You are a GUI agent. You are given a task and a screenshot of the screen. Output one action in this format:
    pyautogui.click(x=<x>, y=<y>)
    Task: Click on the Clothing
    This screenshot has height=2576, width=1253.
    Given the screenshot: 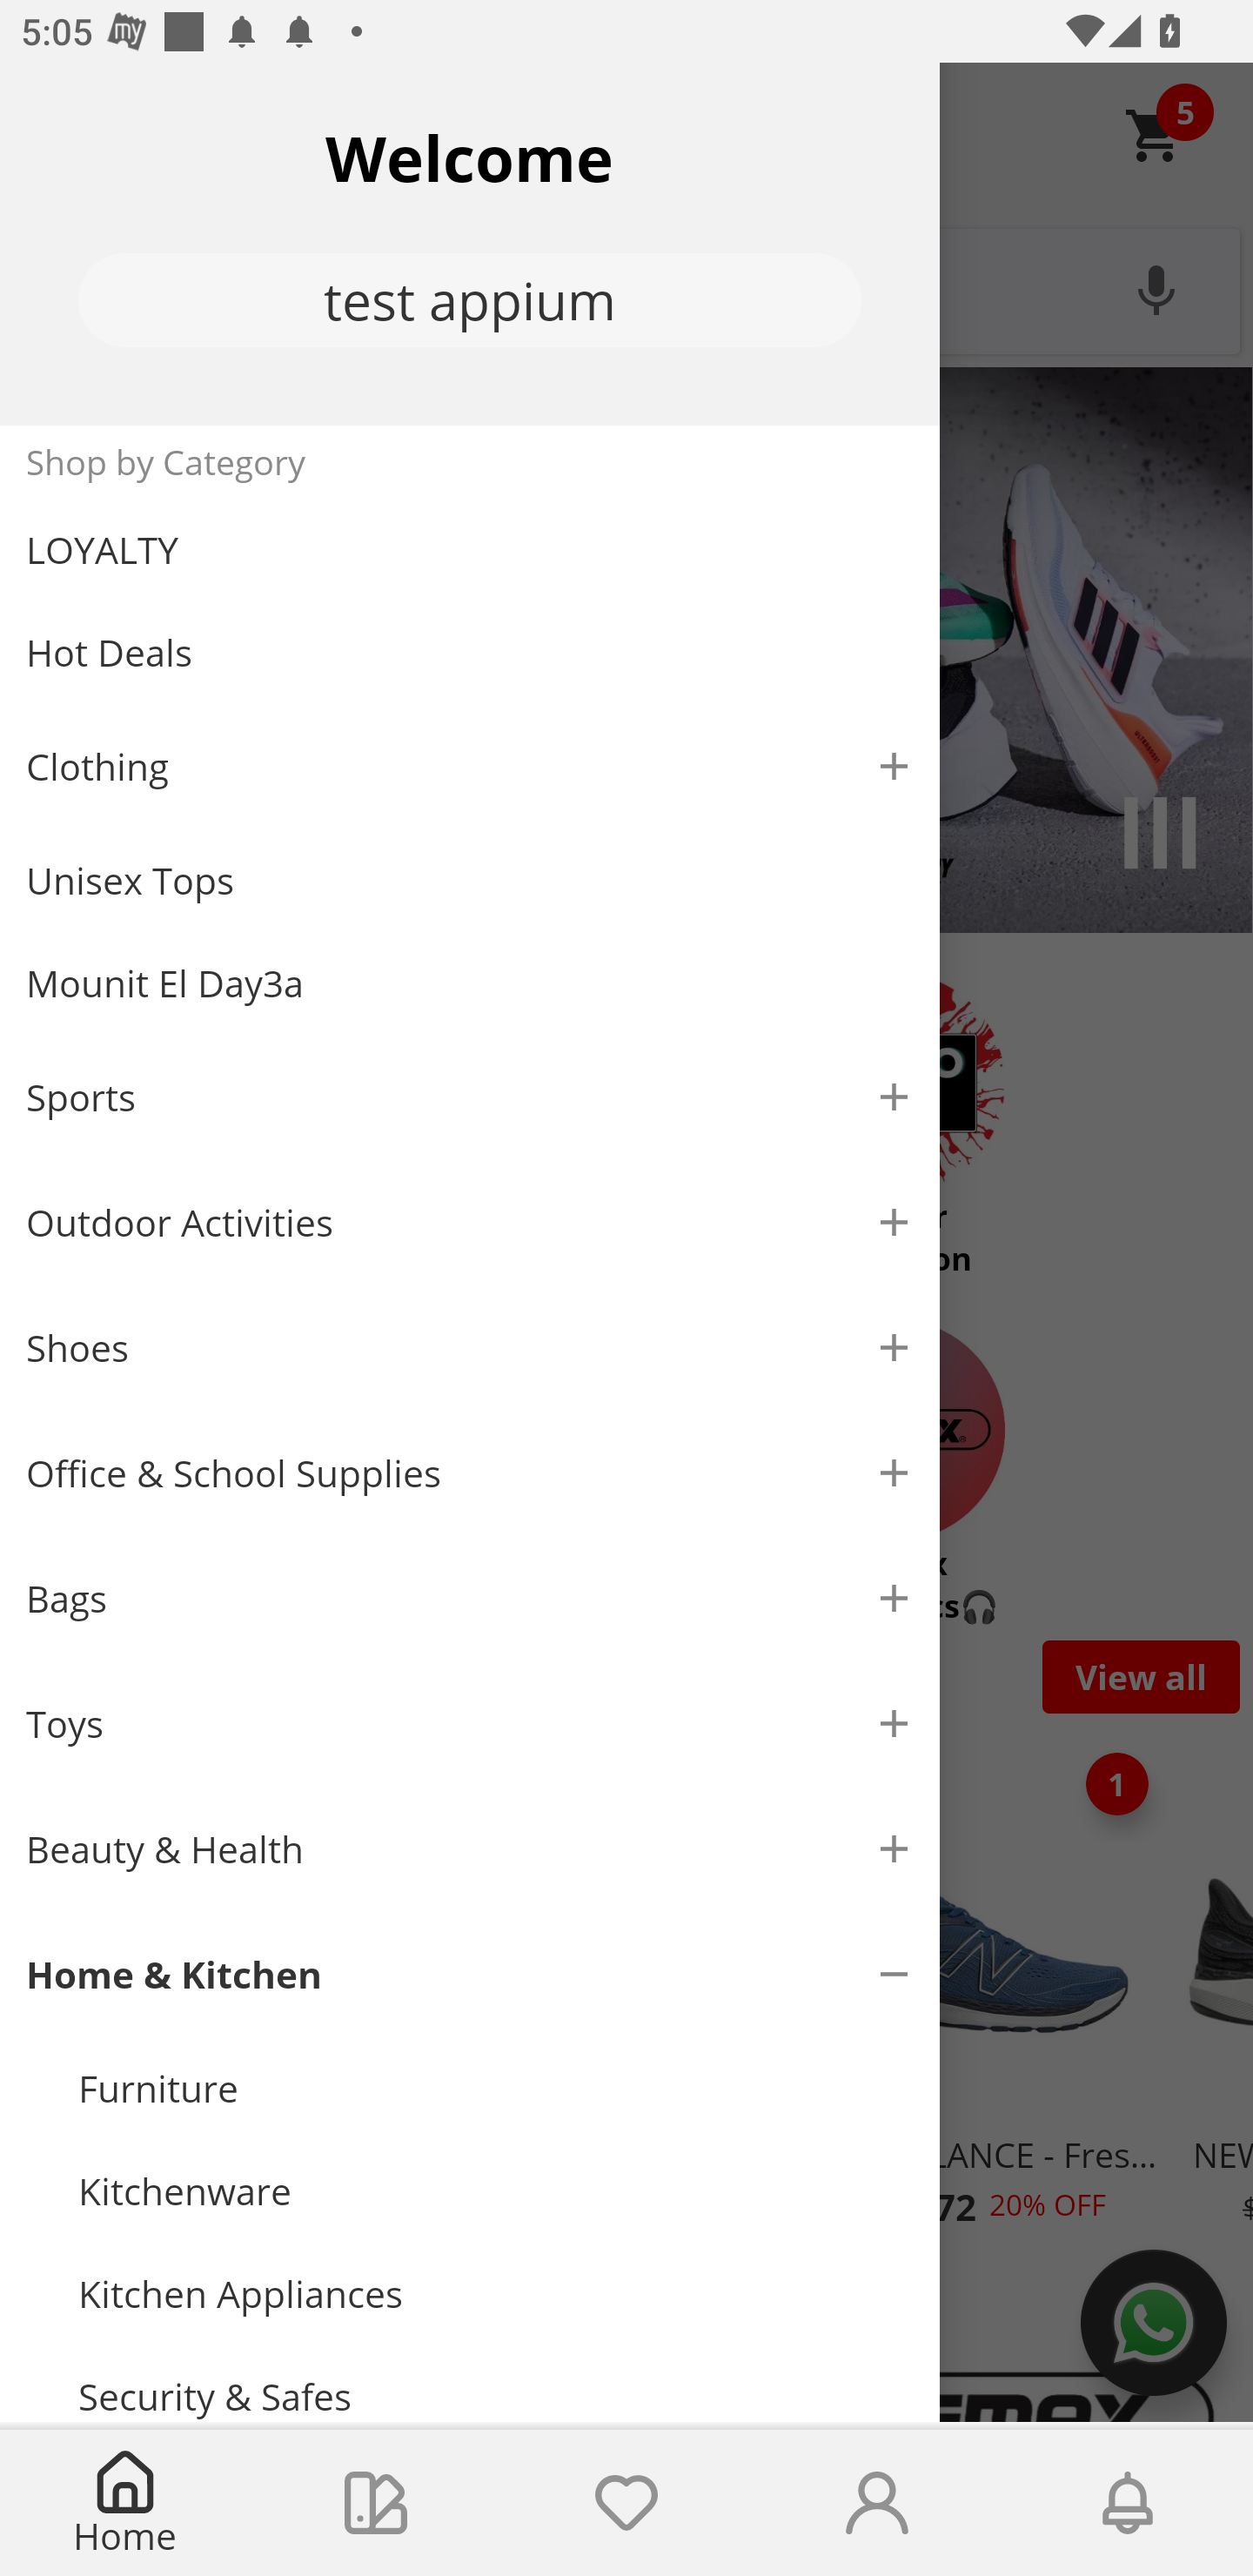 What is the action you would take?
    pyautogui.click(x=470, y=766)
    